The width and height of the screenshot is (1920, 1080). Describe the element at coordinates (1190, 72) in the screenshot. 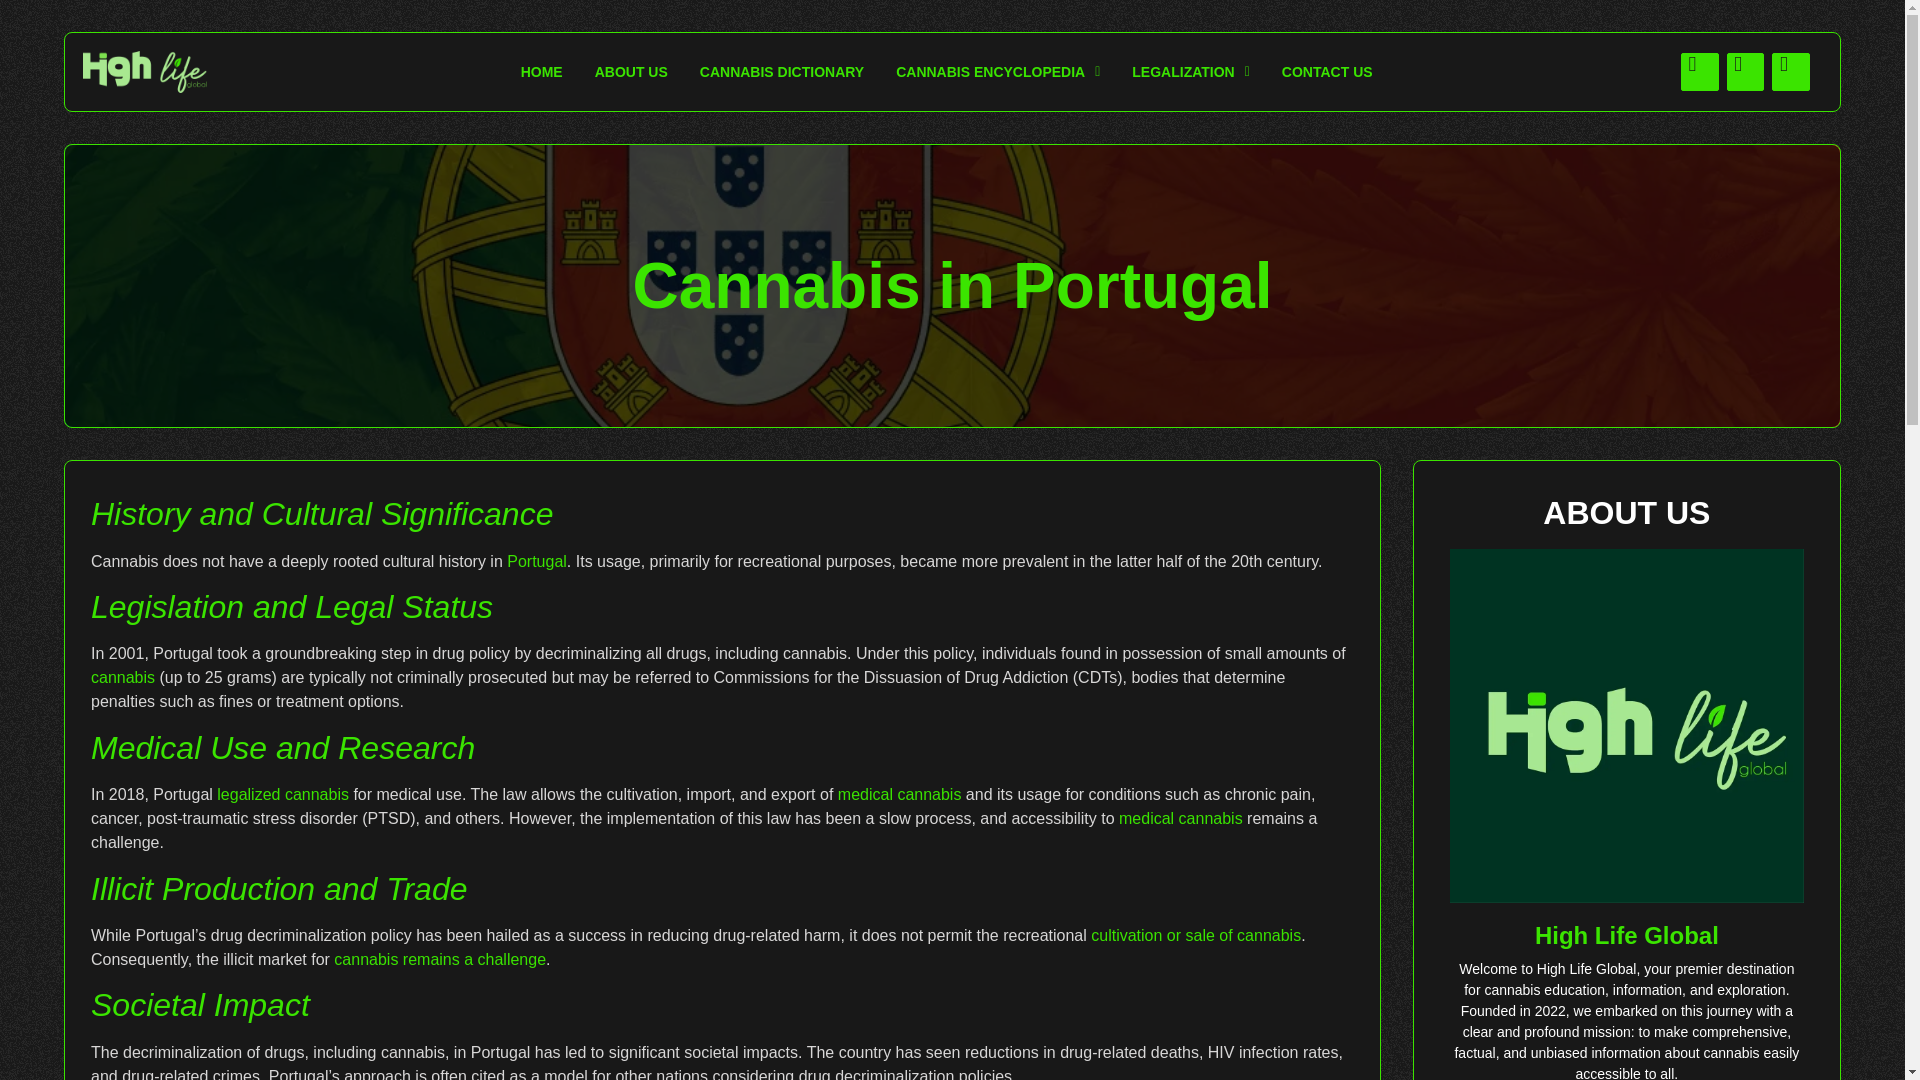

I see `LEGALIZATION` at that location.